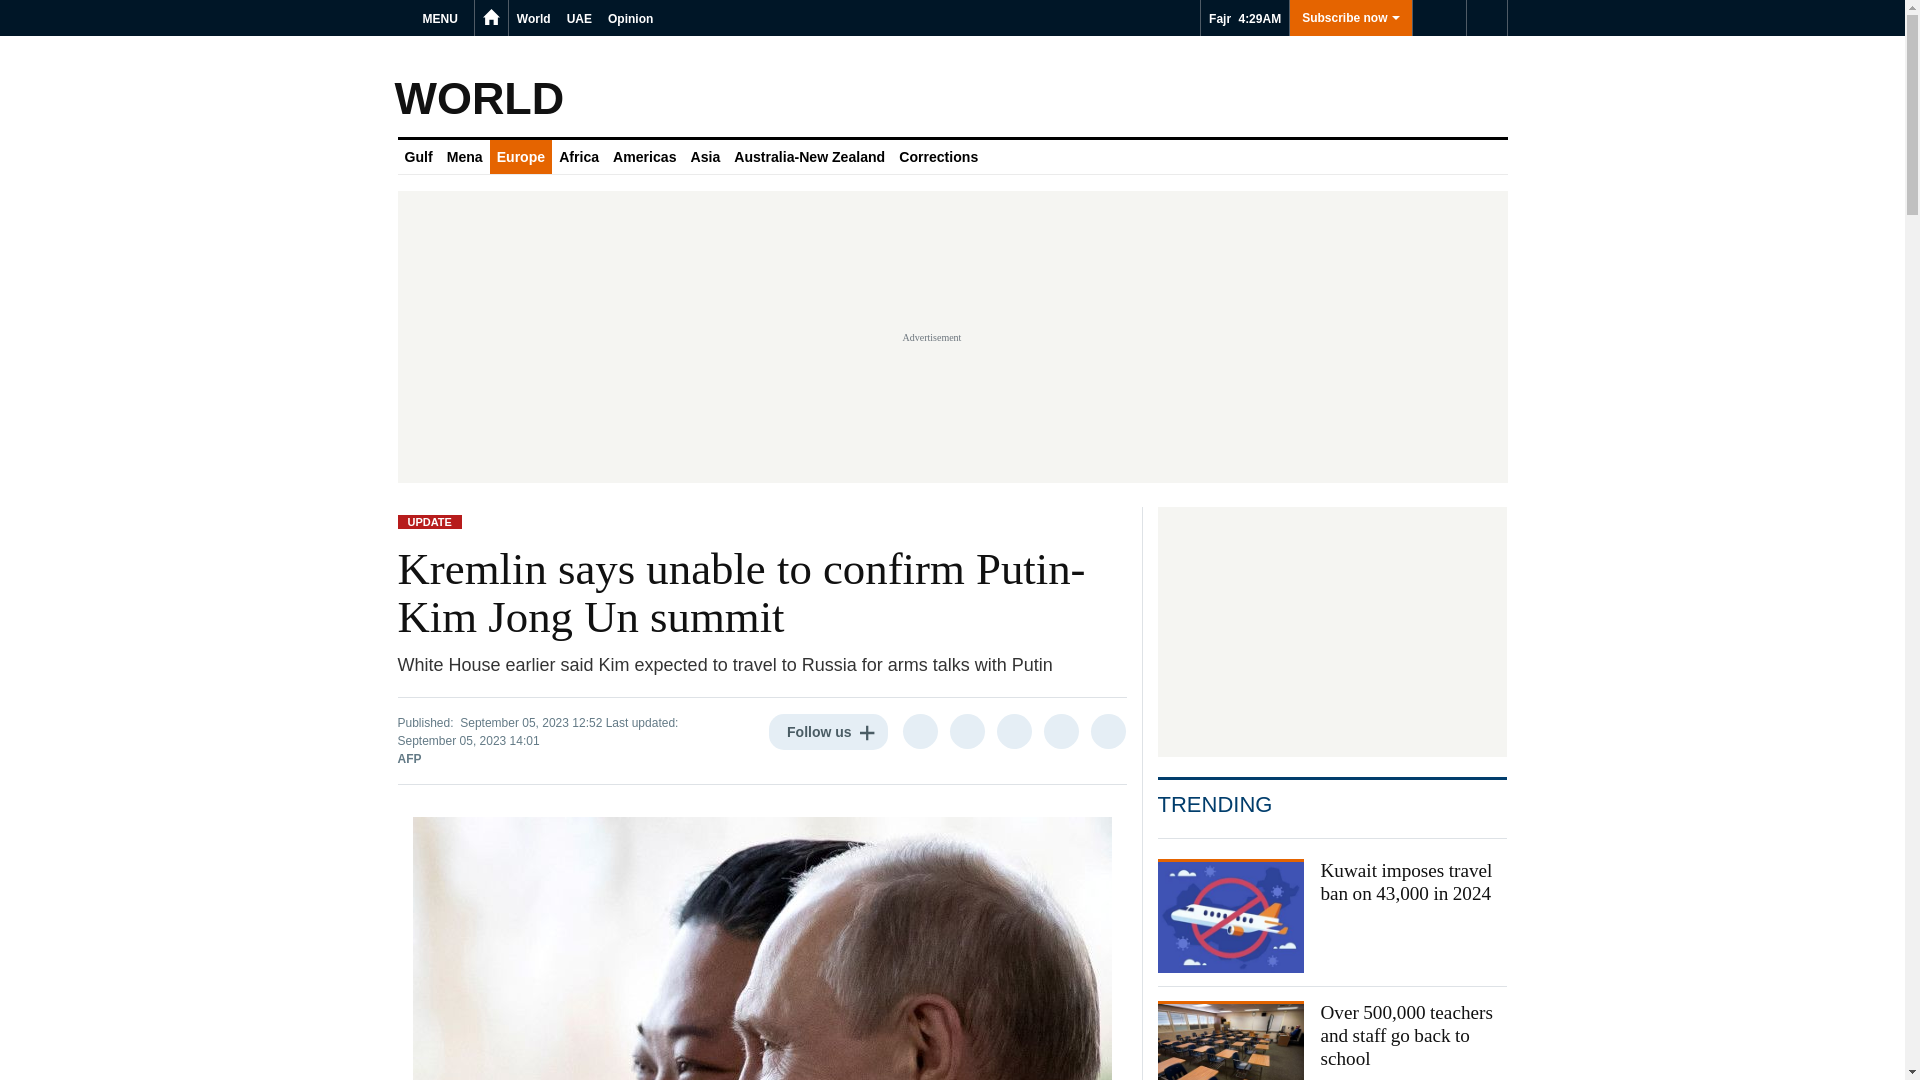  Describe the element at coordinates (533, 18) in the screenshot. I see `World` at that location.